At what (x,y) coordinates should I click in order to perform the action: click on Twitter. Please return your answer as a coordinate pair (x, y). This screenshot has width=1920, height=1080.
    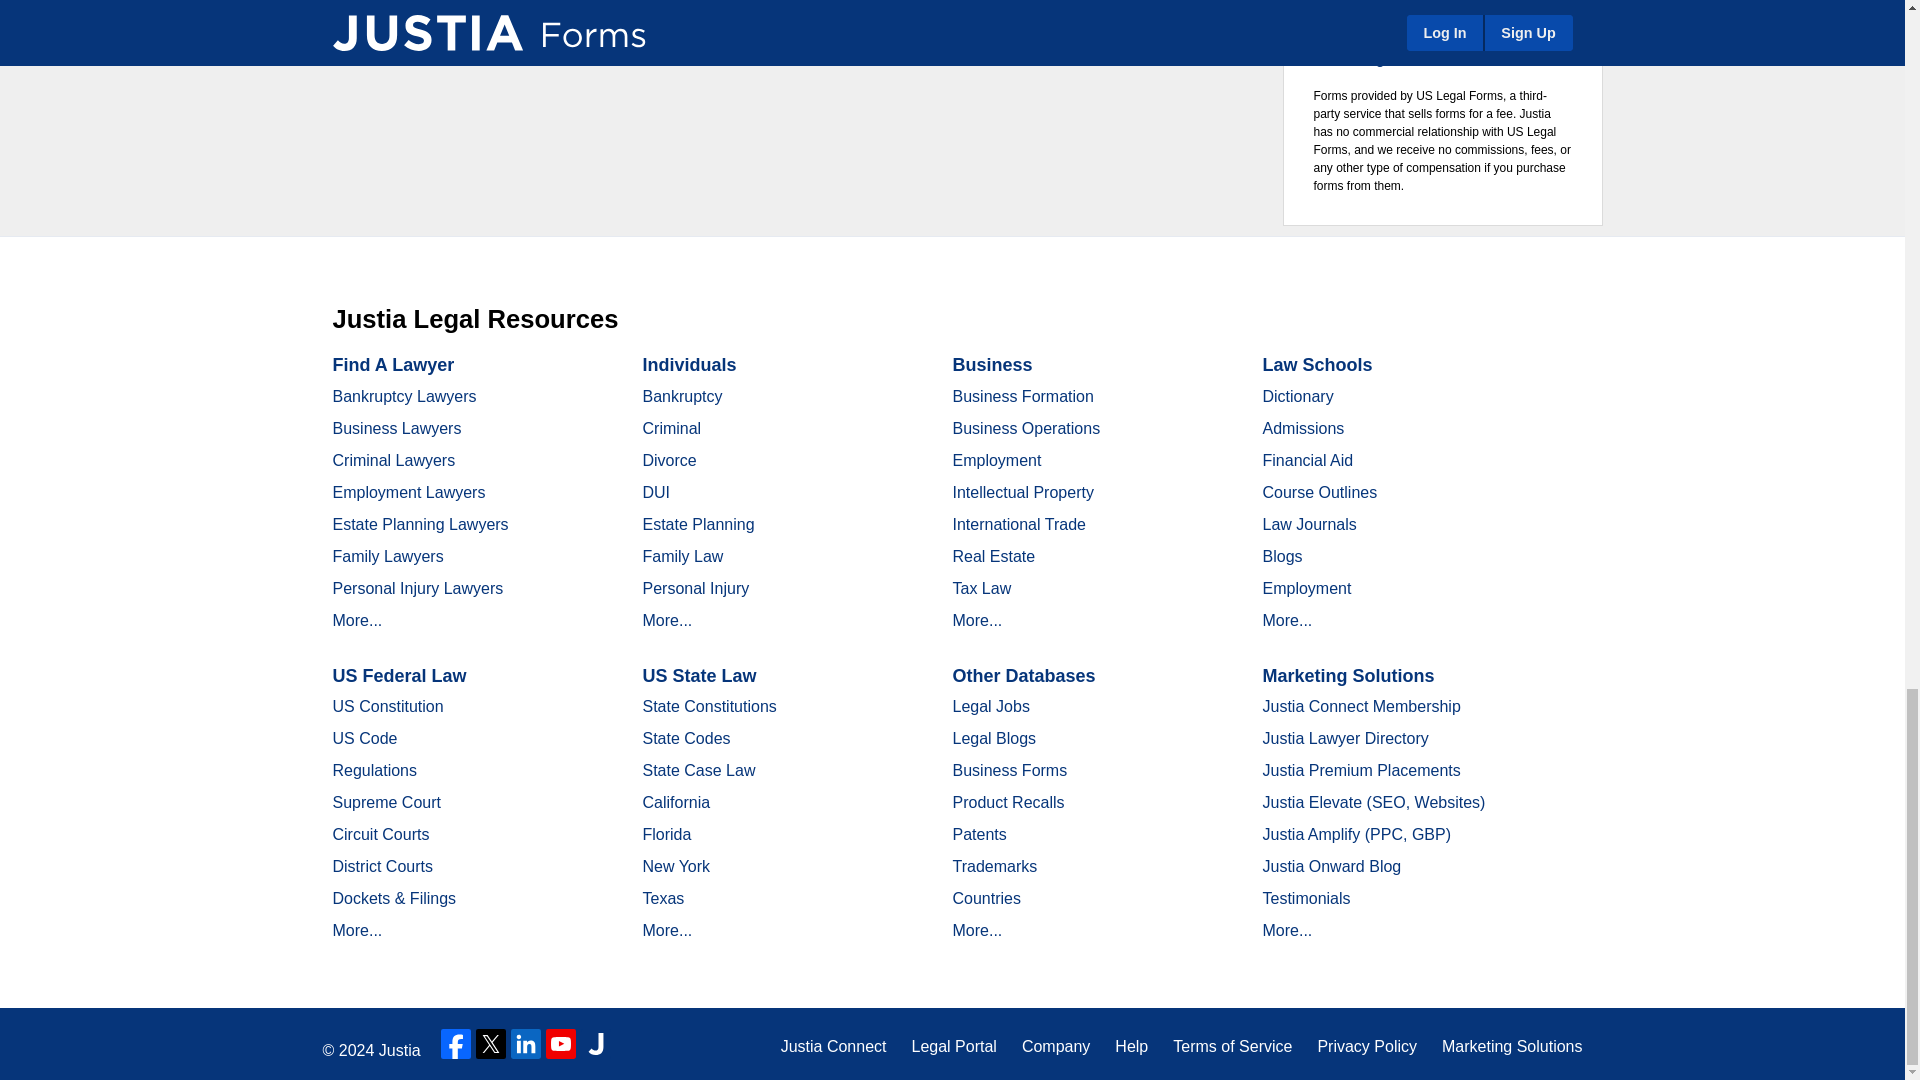
    Looking at the image, I should click on (491, 1044).